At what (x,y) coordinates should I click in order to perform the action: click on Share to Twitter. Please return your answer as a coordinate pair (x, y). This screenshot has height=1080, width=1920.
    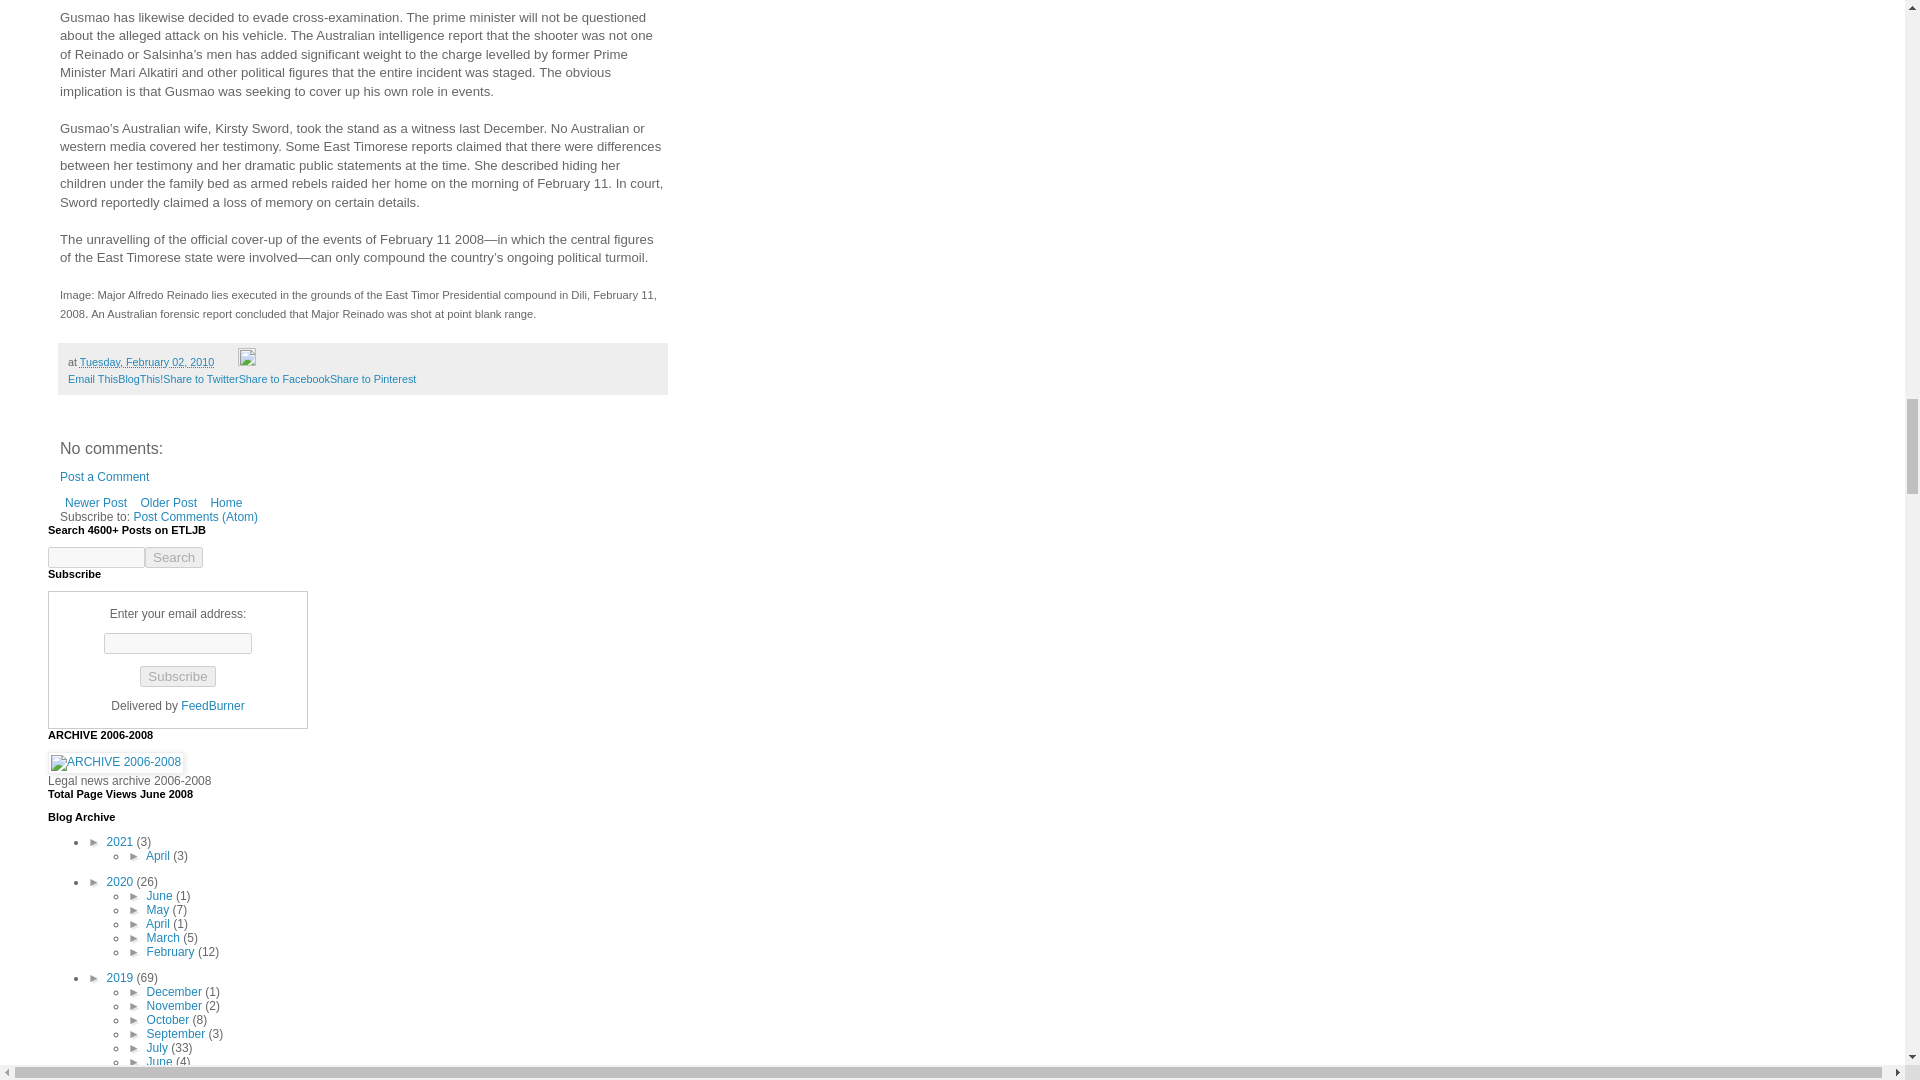
    Looking at the image, I should click on (200, 378).